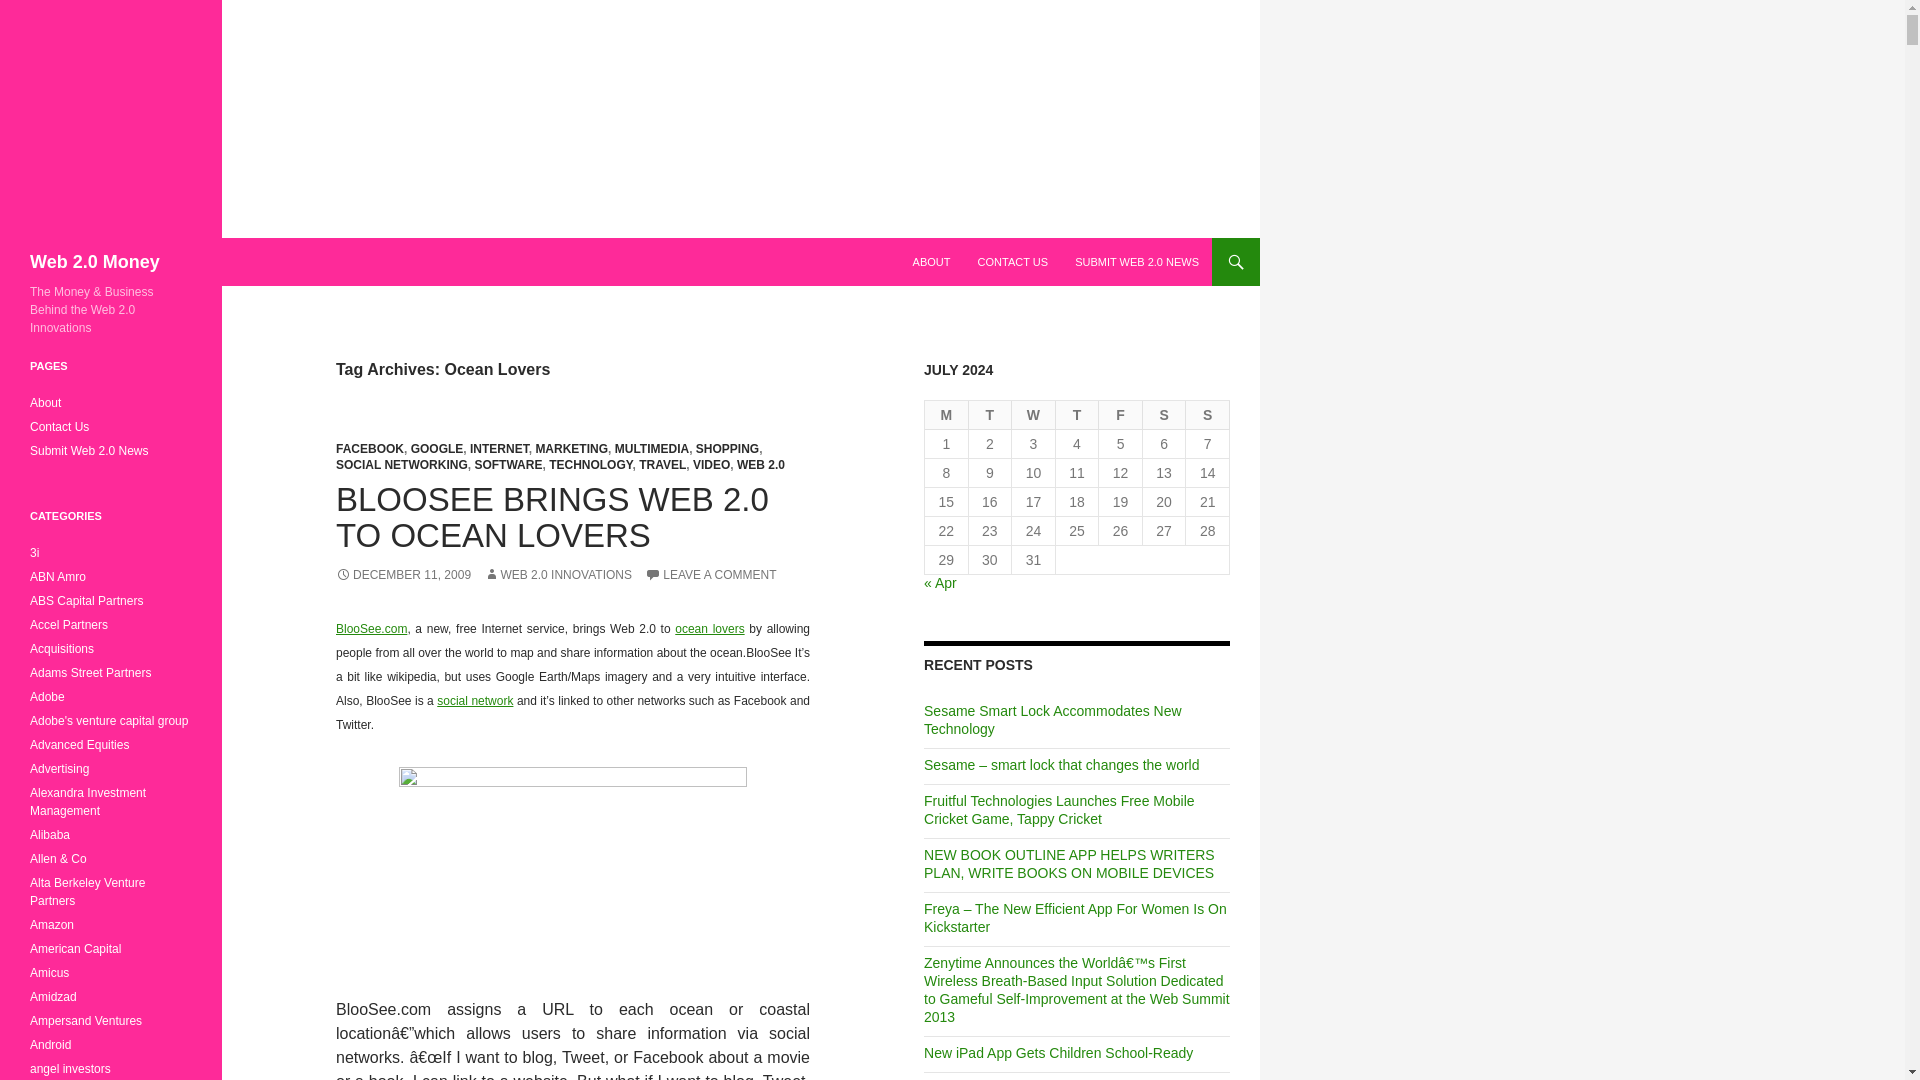 The height and width of the screenshot is (1080, 1920). I want to click on MARKETING, so click(572, 448).